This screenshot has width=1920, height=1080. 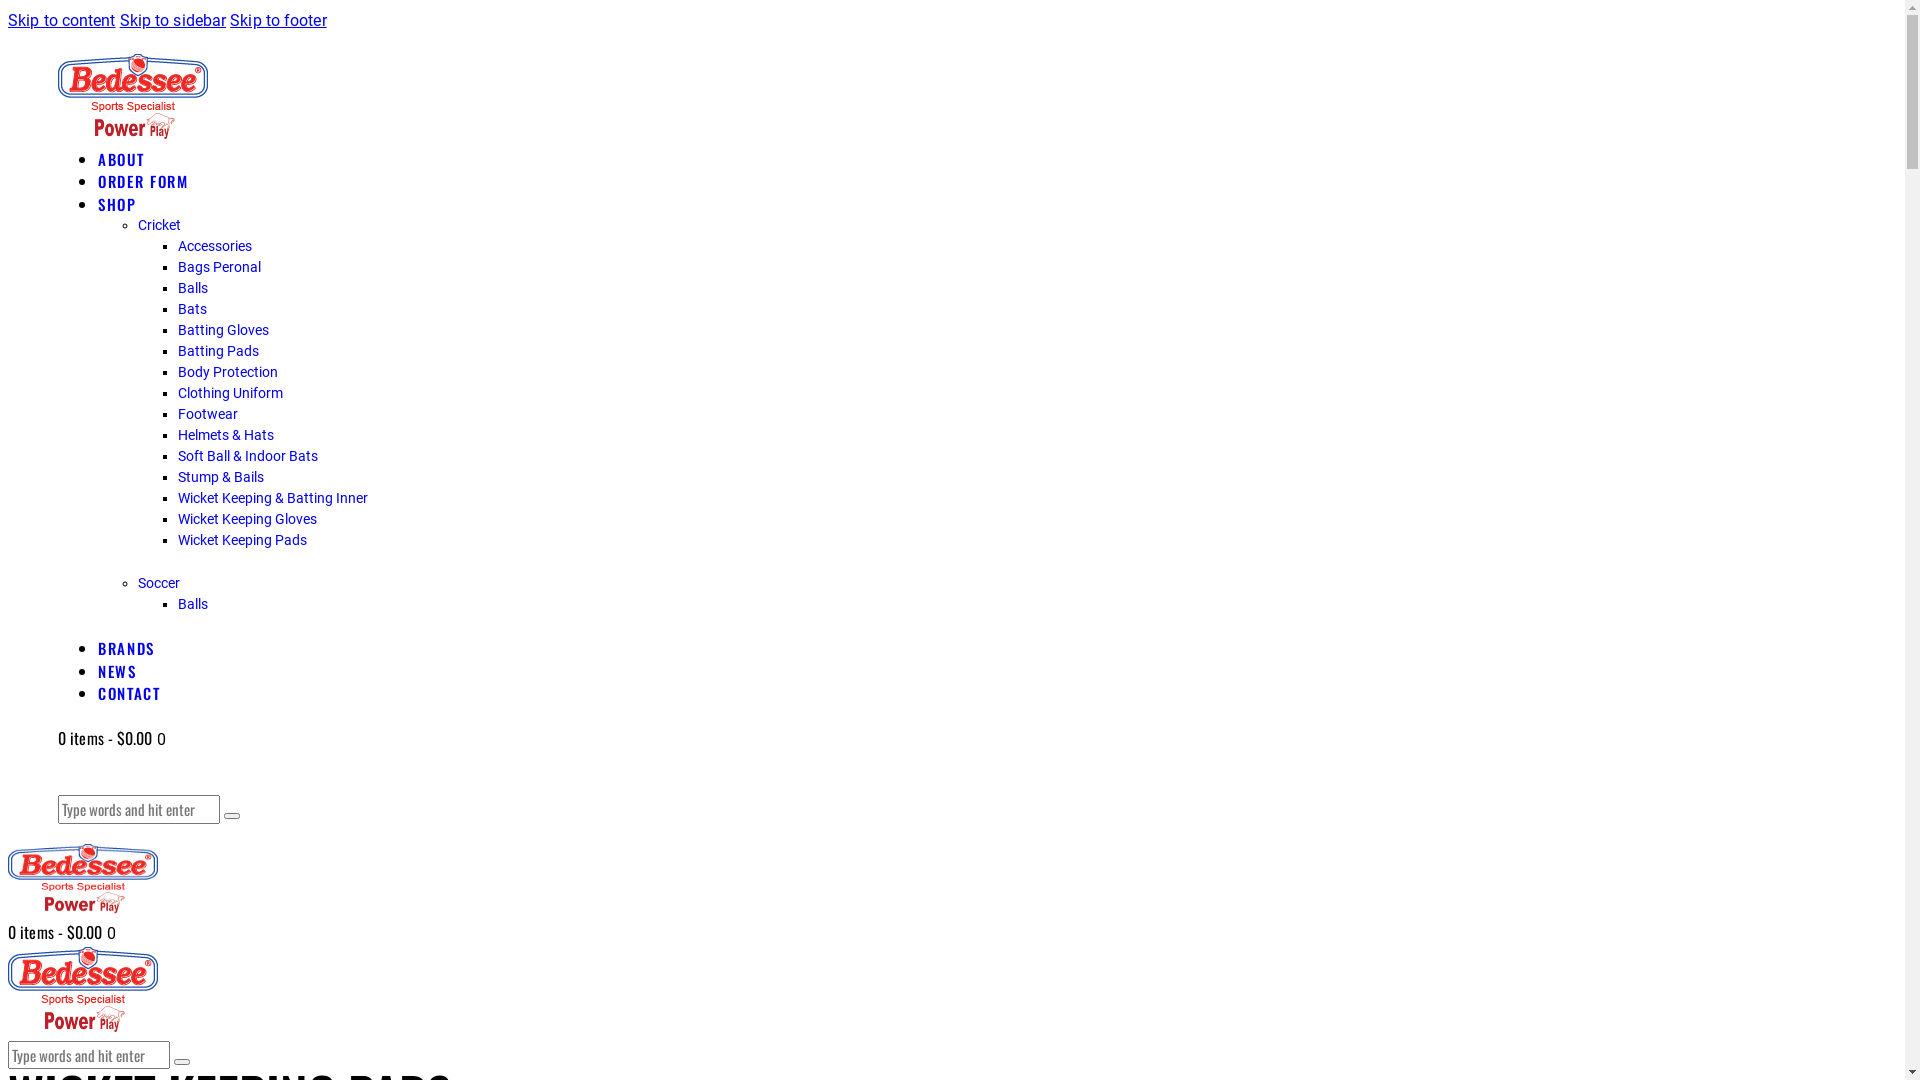 I want to click on Soft Ball & Indoor Bats, so click(x=248, y=456).